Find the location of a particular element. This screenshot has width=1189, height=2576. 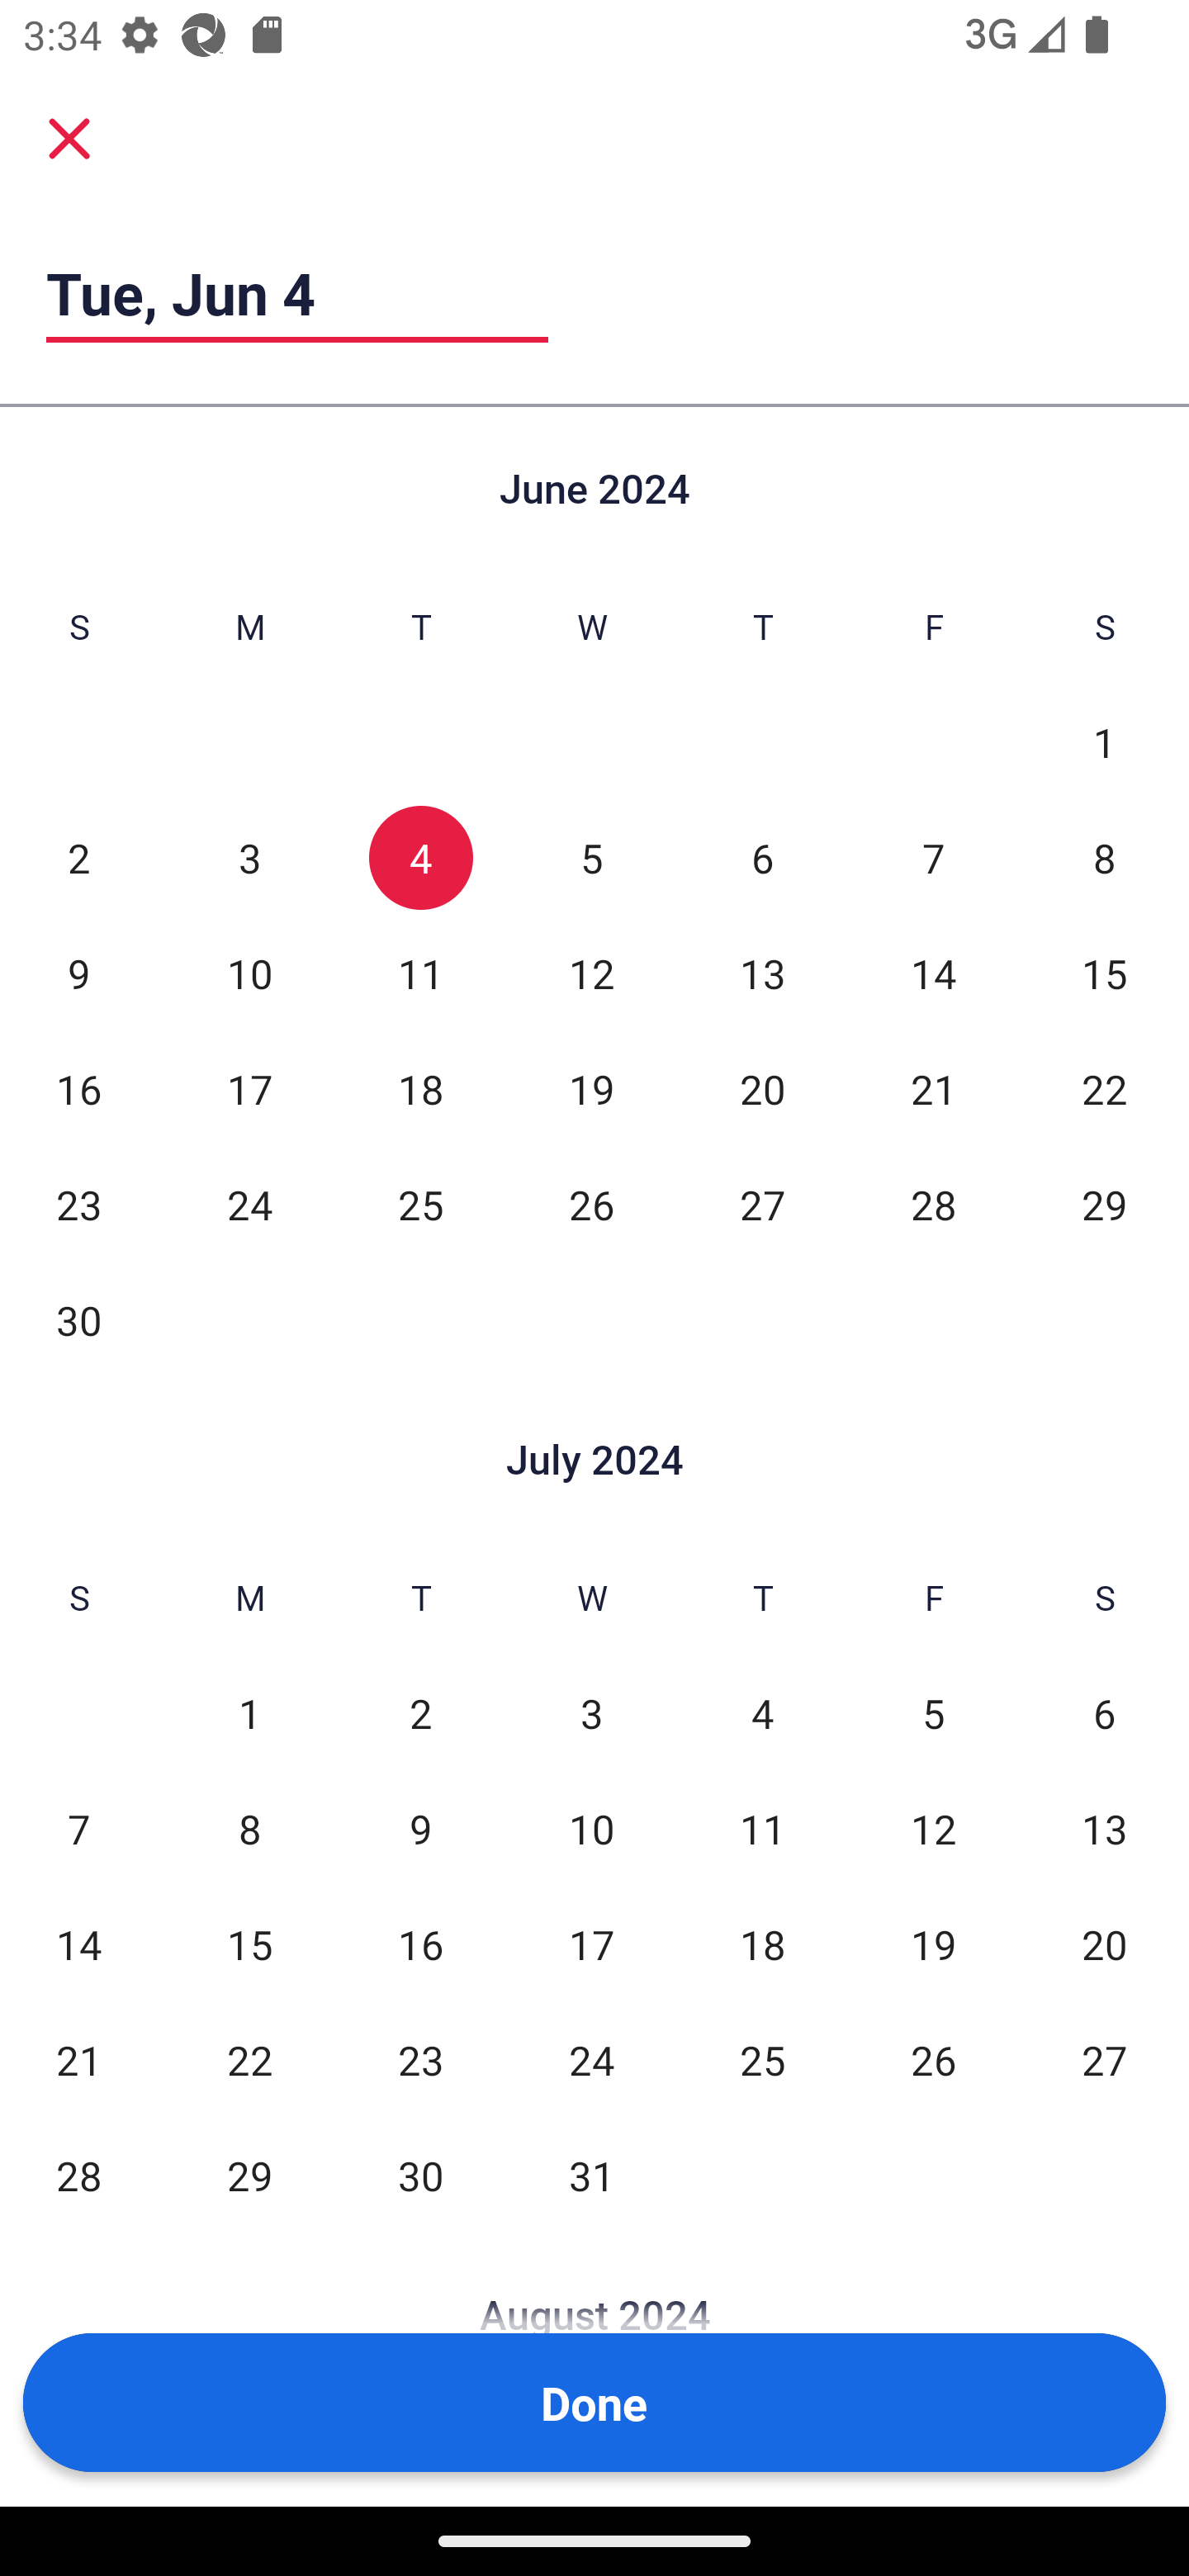

18 Thu, Jul 18, Not Selected is located at coordinates (762, 1944).